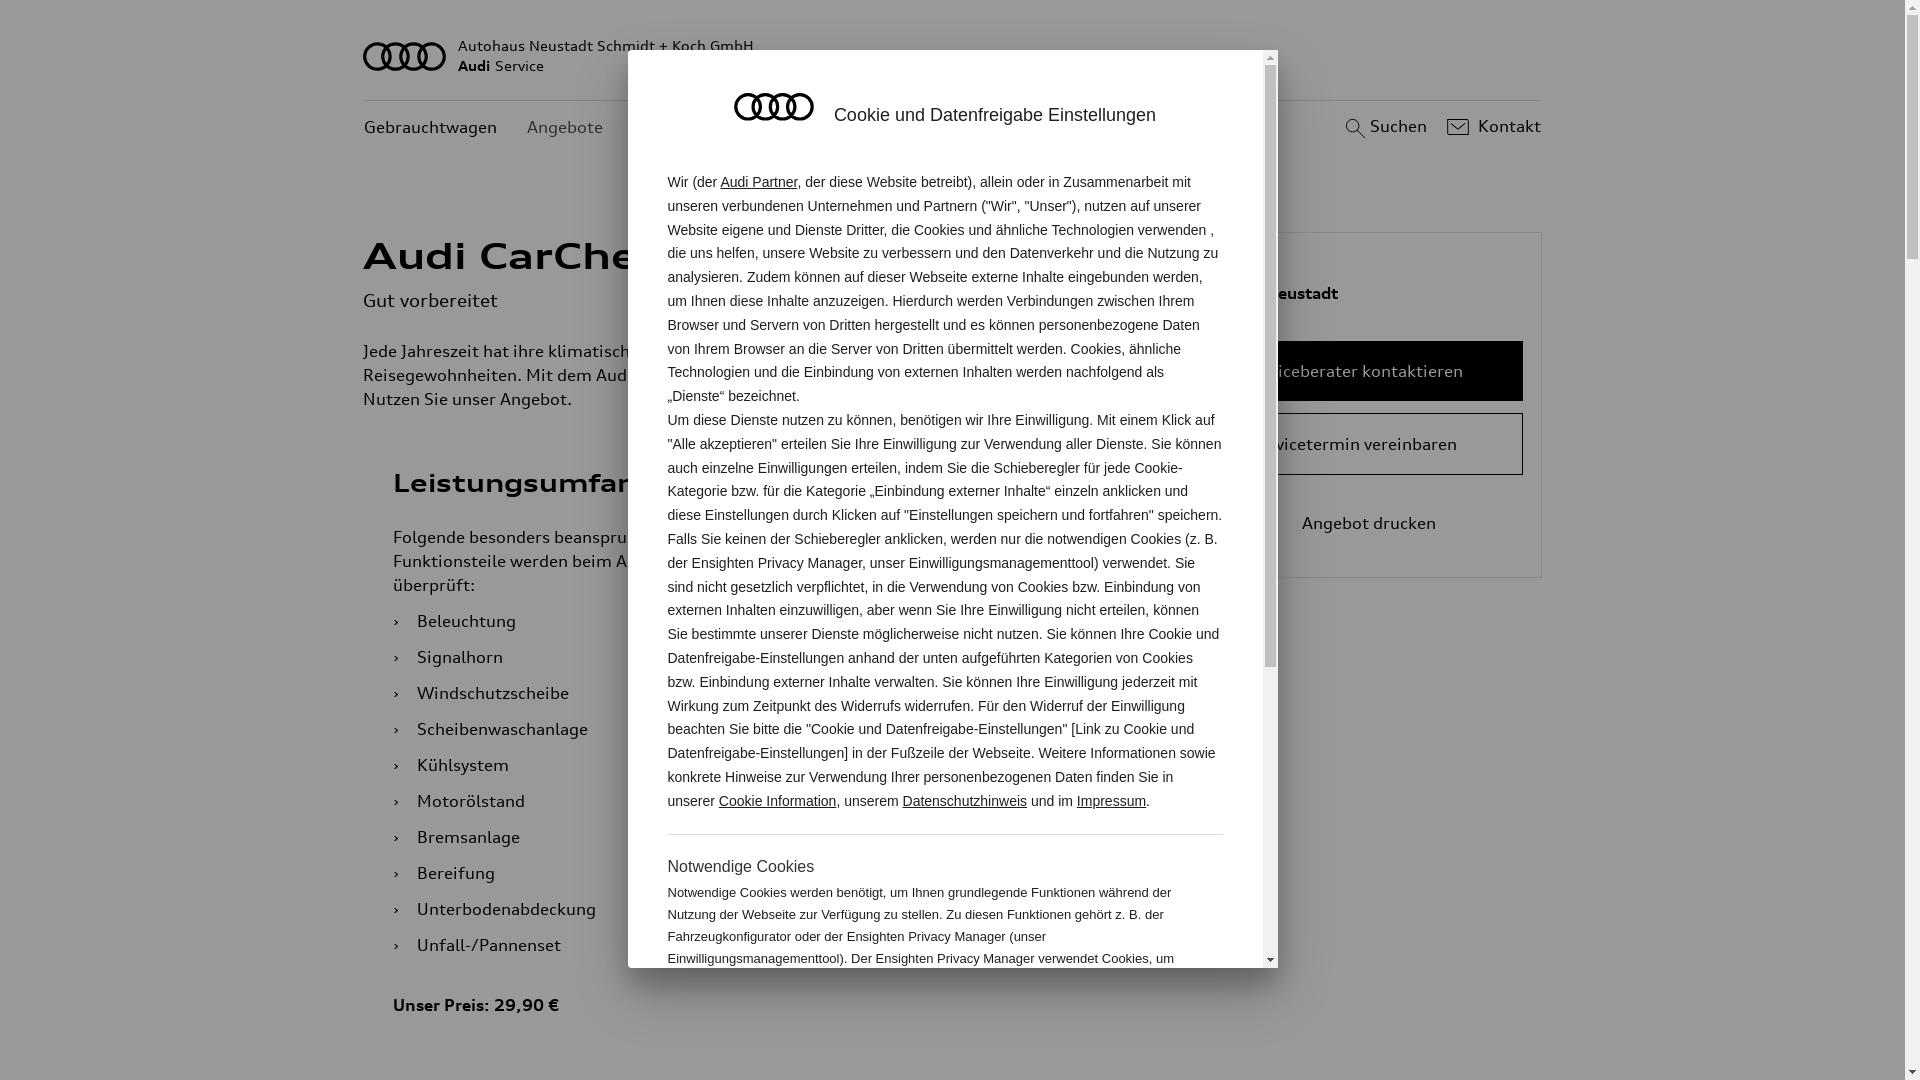  I want to click on Serviceberater kontaktieren, so click(1354, 371).